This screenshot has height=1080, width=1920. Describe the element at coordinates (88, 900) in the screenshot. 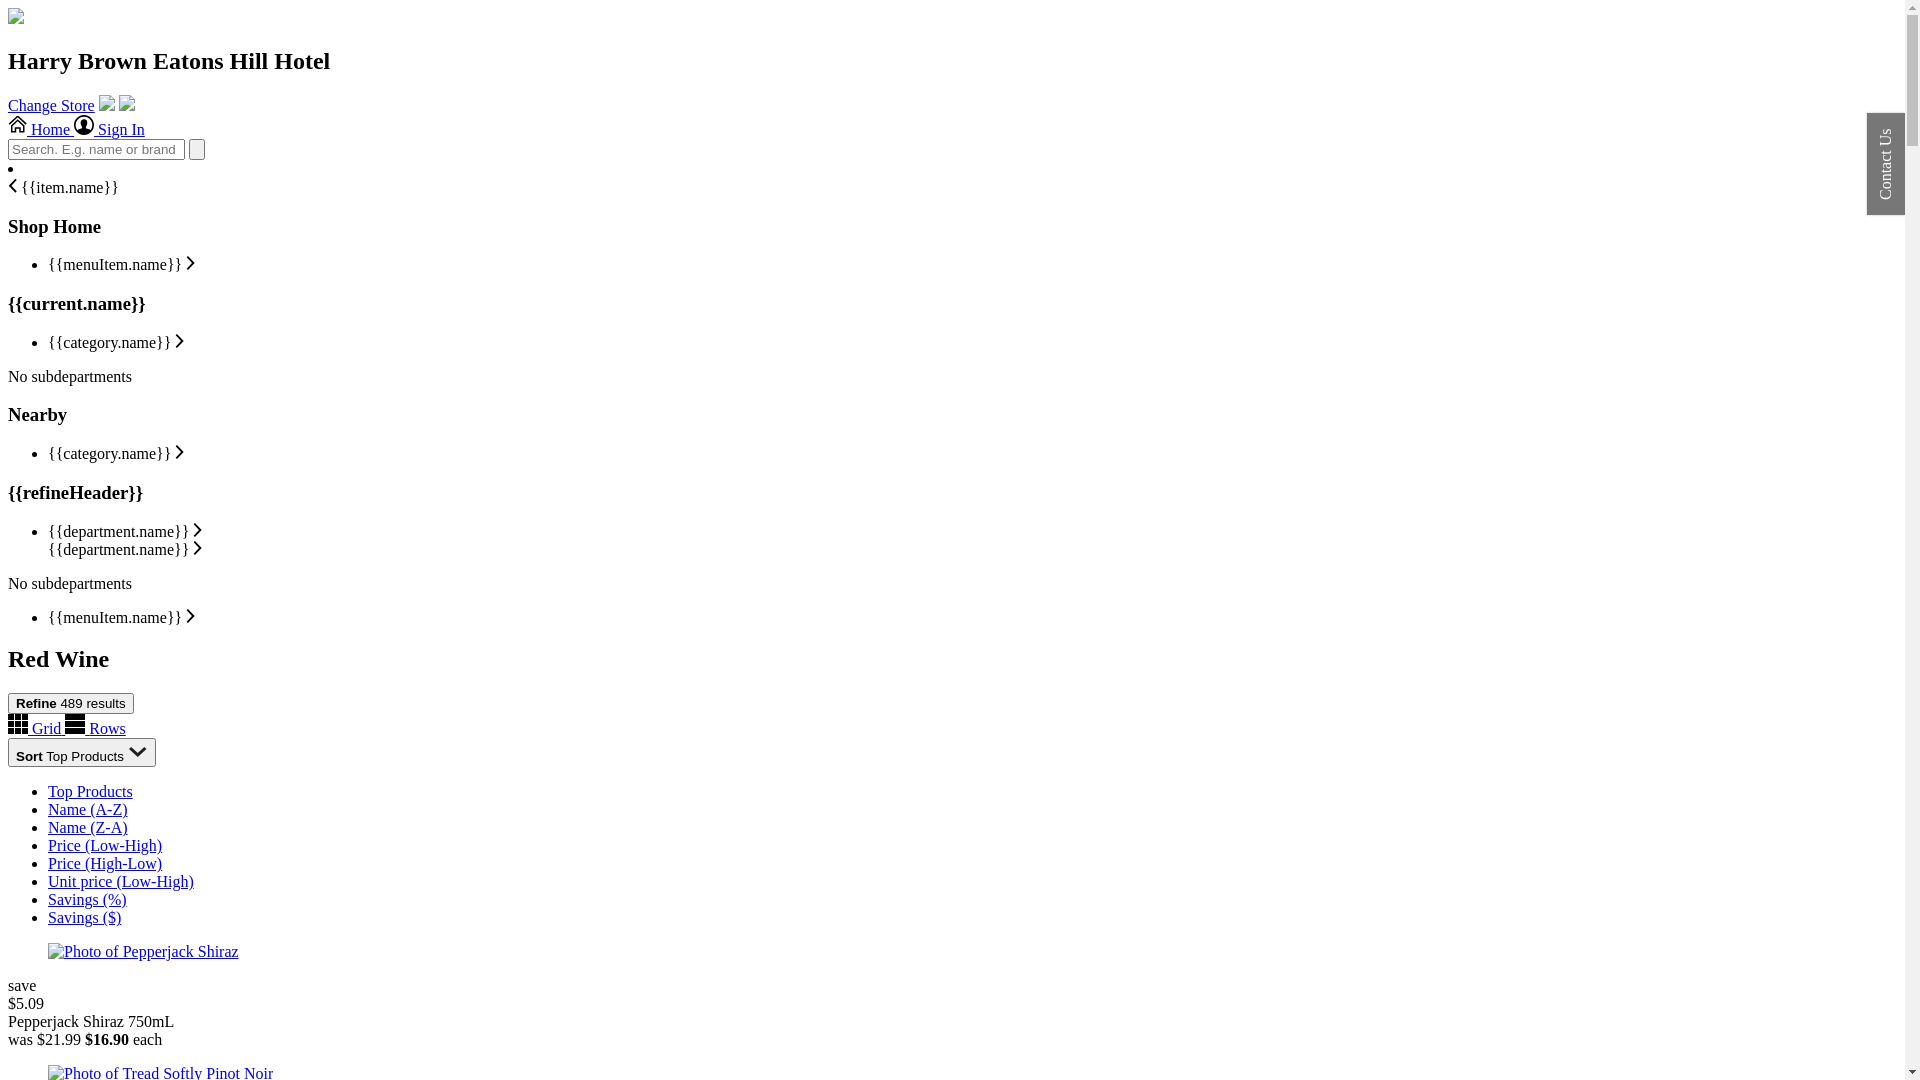

I see `Savings (%)` at that location.